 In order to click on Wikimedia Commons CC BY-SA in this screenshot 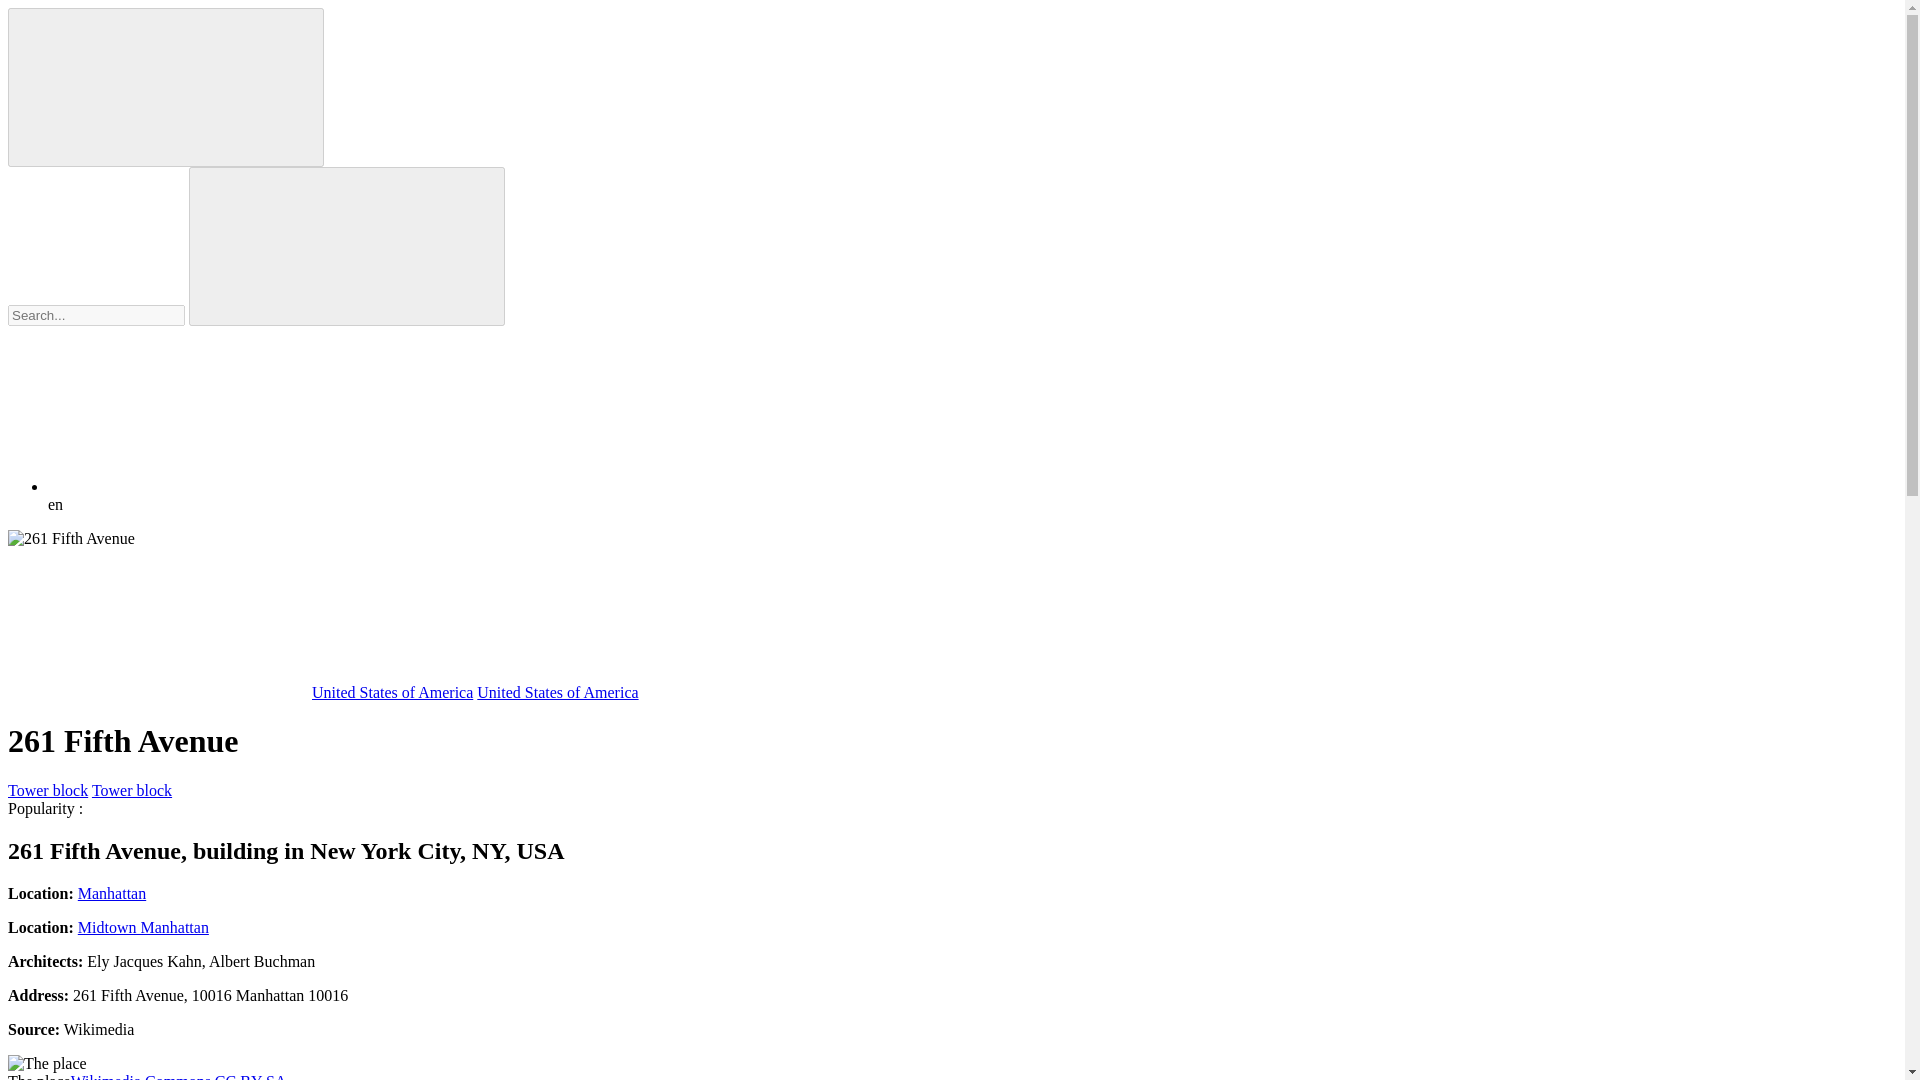, I will do `click(178, 1076)`.